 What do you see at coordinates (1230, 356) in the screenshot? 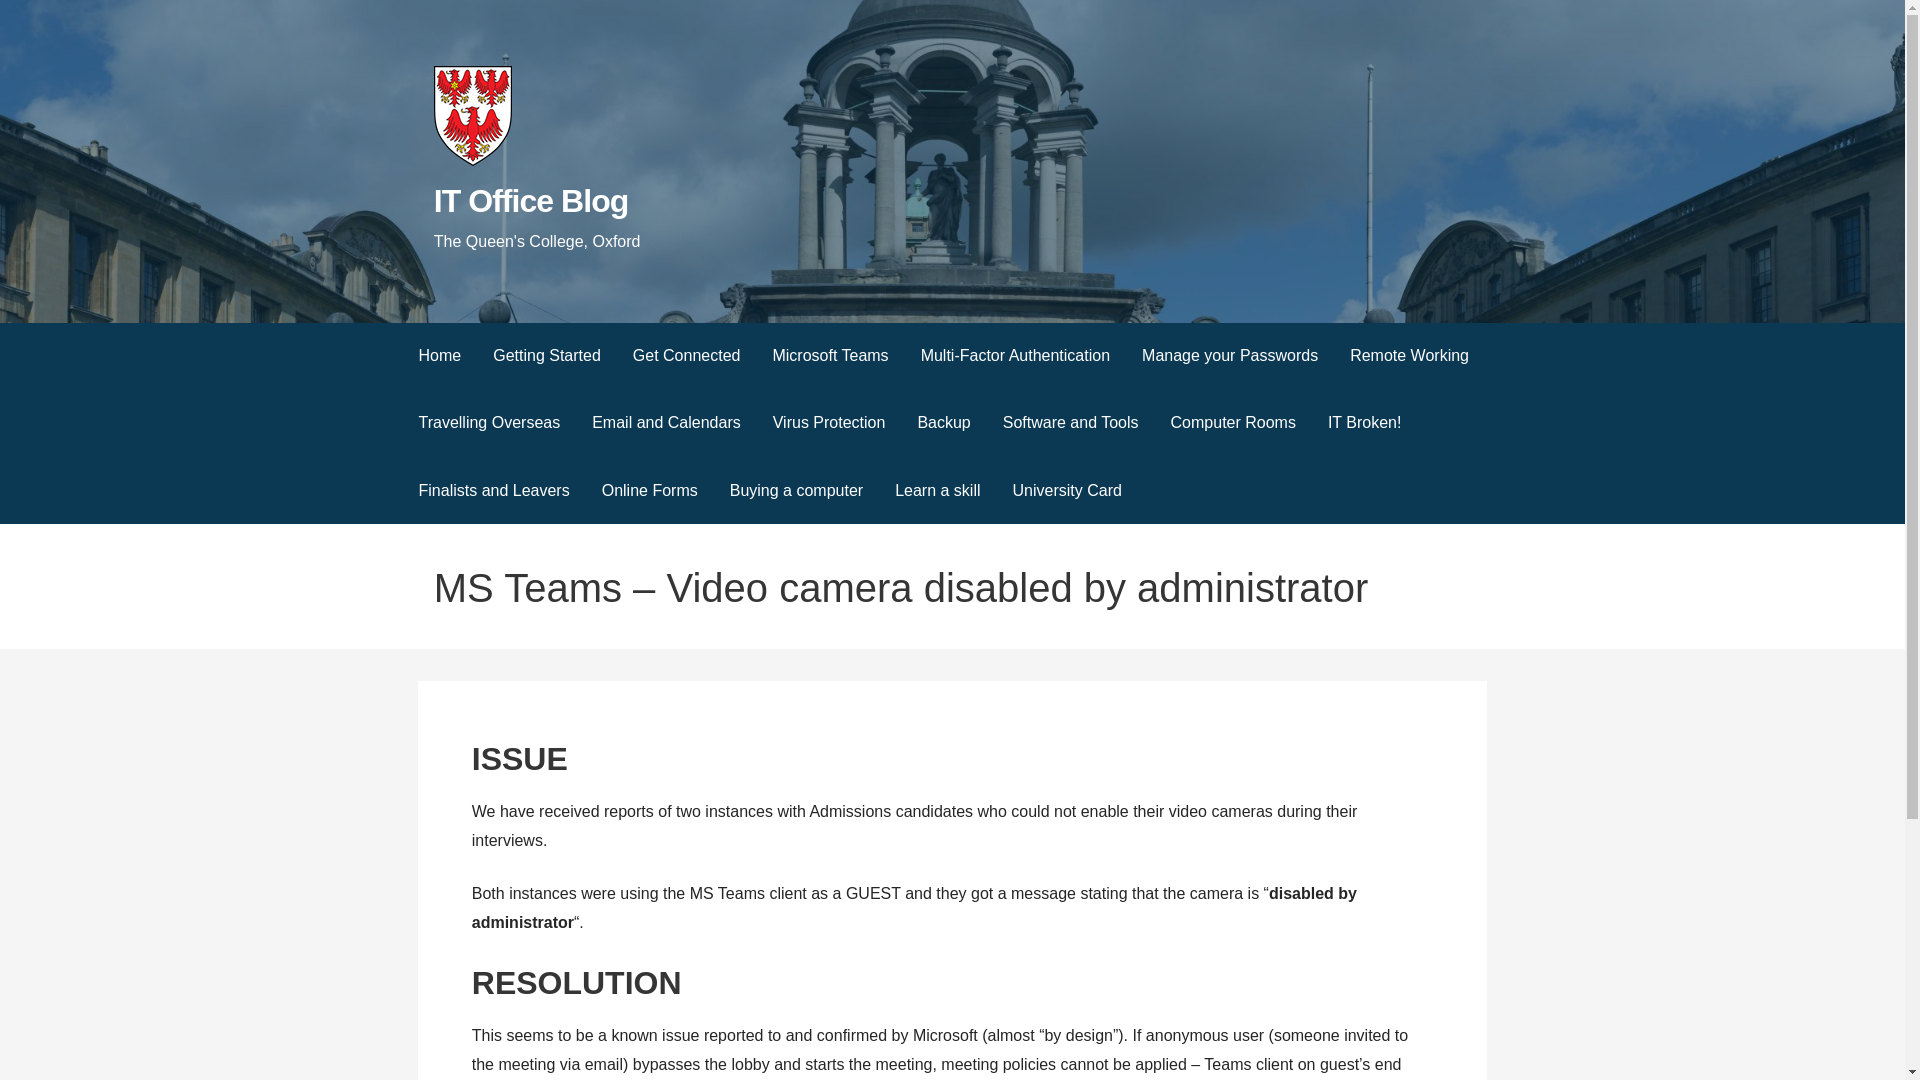
I see `Manage your Passwords` at bounding box center [1230, 356].